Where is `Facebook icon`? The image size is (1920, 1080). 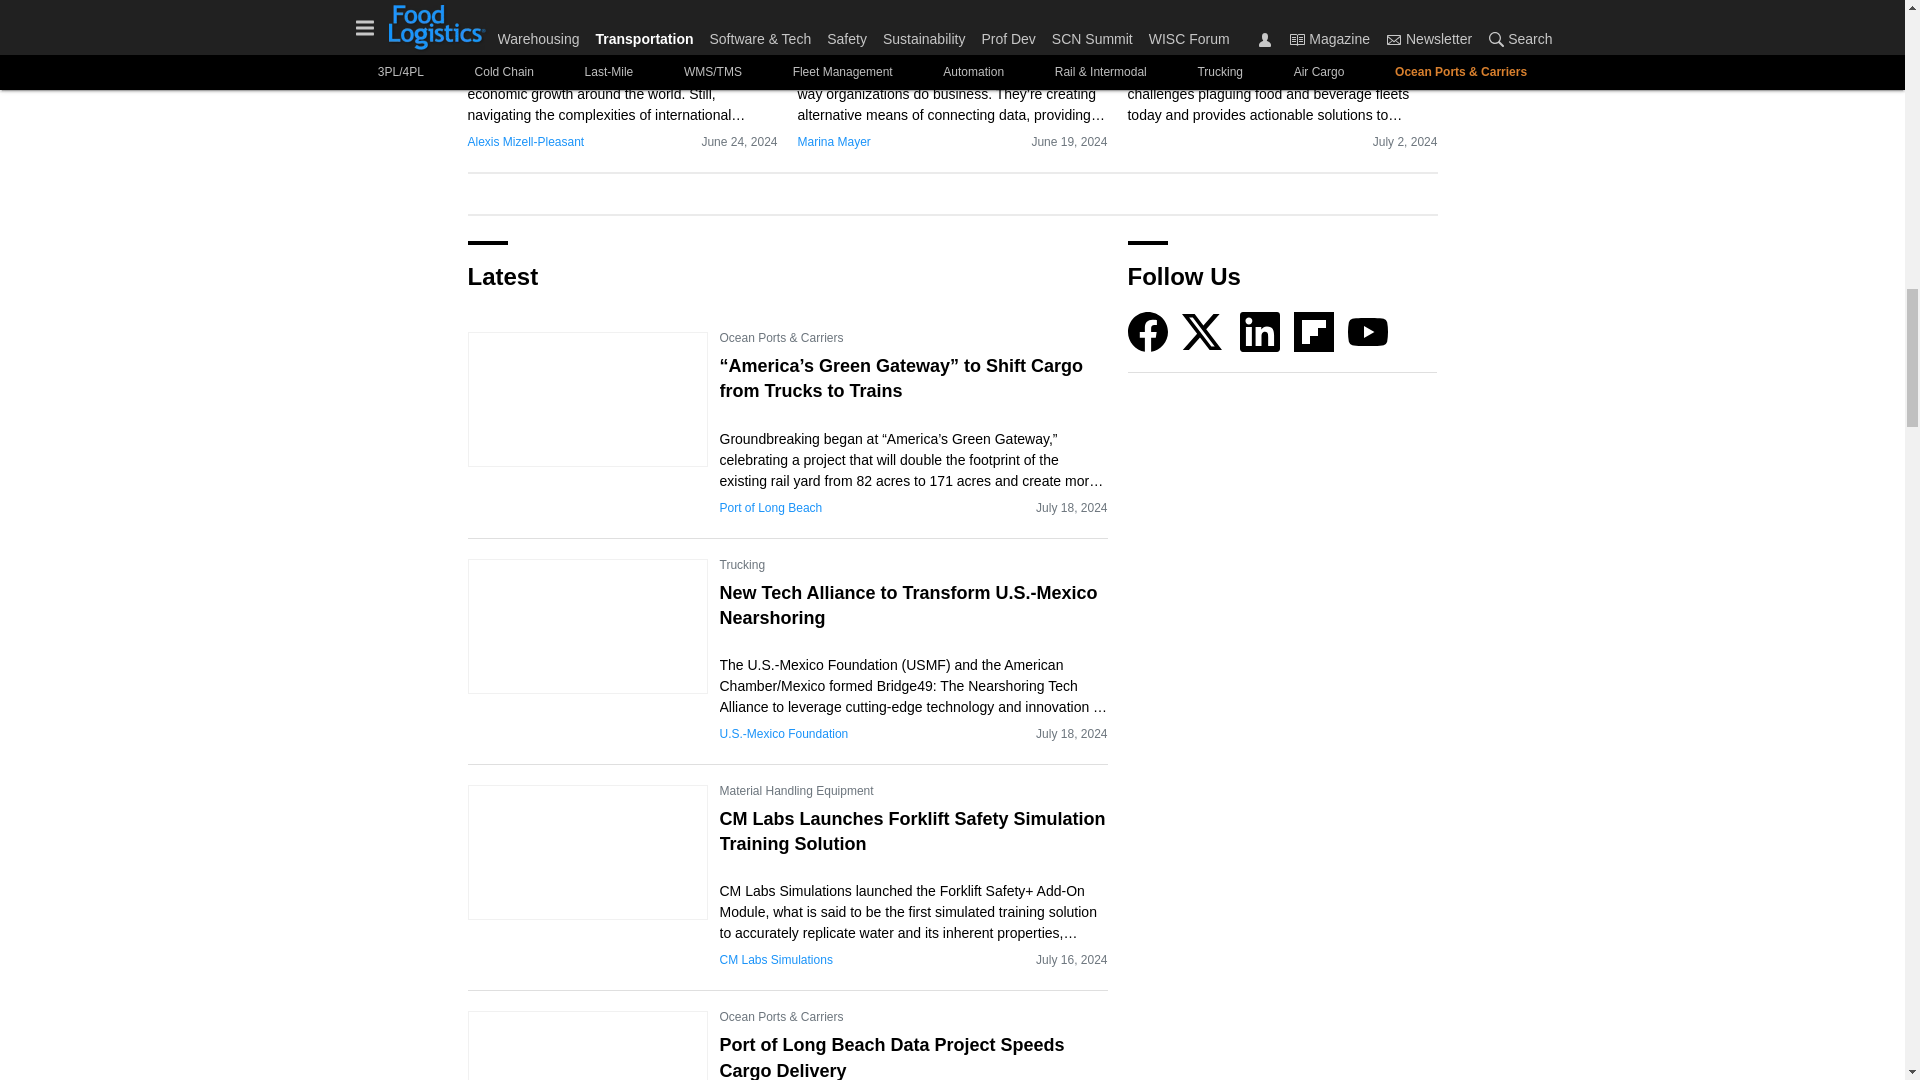 Facebook icon is located at coordinates (1148, 332).